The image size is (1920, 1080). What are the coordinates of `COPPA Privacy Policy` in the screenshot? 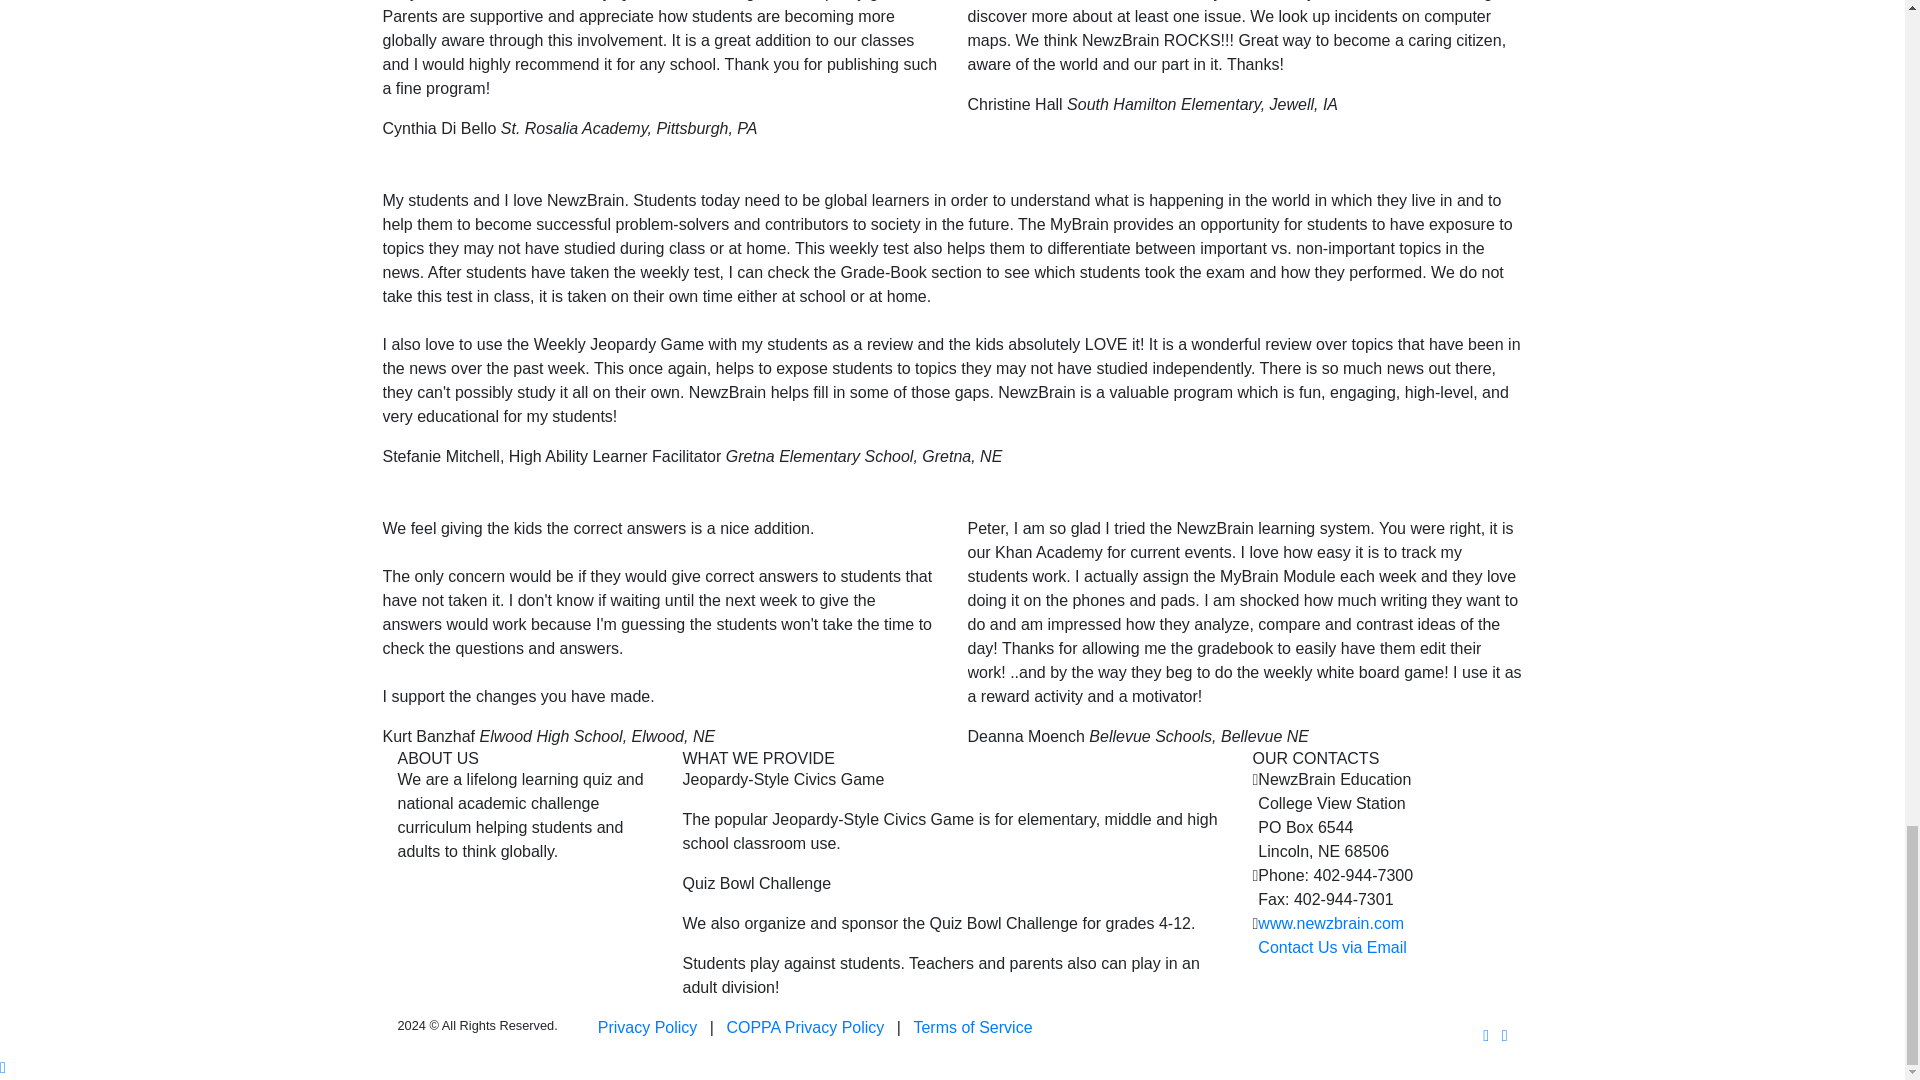 It's located at (804, 1027).